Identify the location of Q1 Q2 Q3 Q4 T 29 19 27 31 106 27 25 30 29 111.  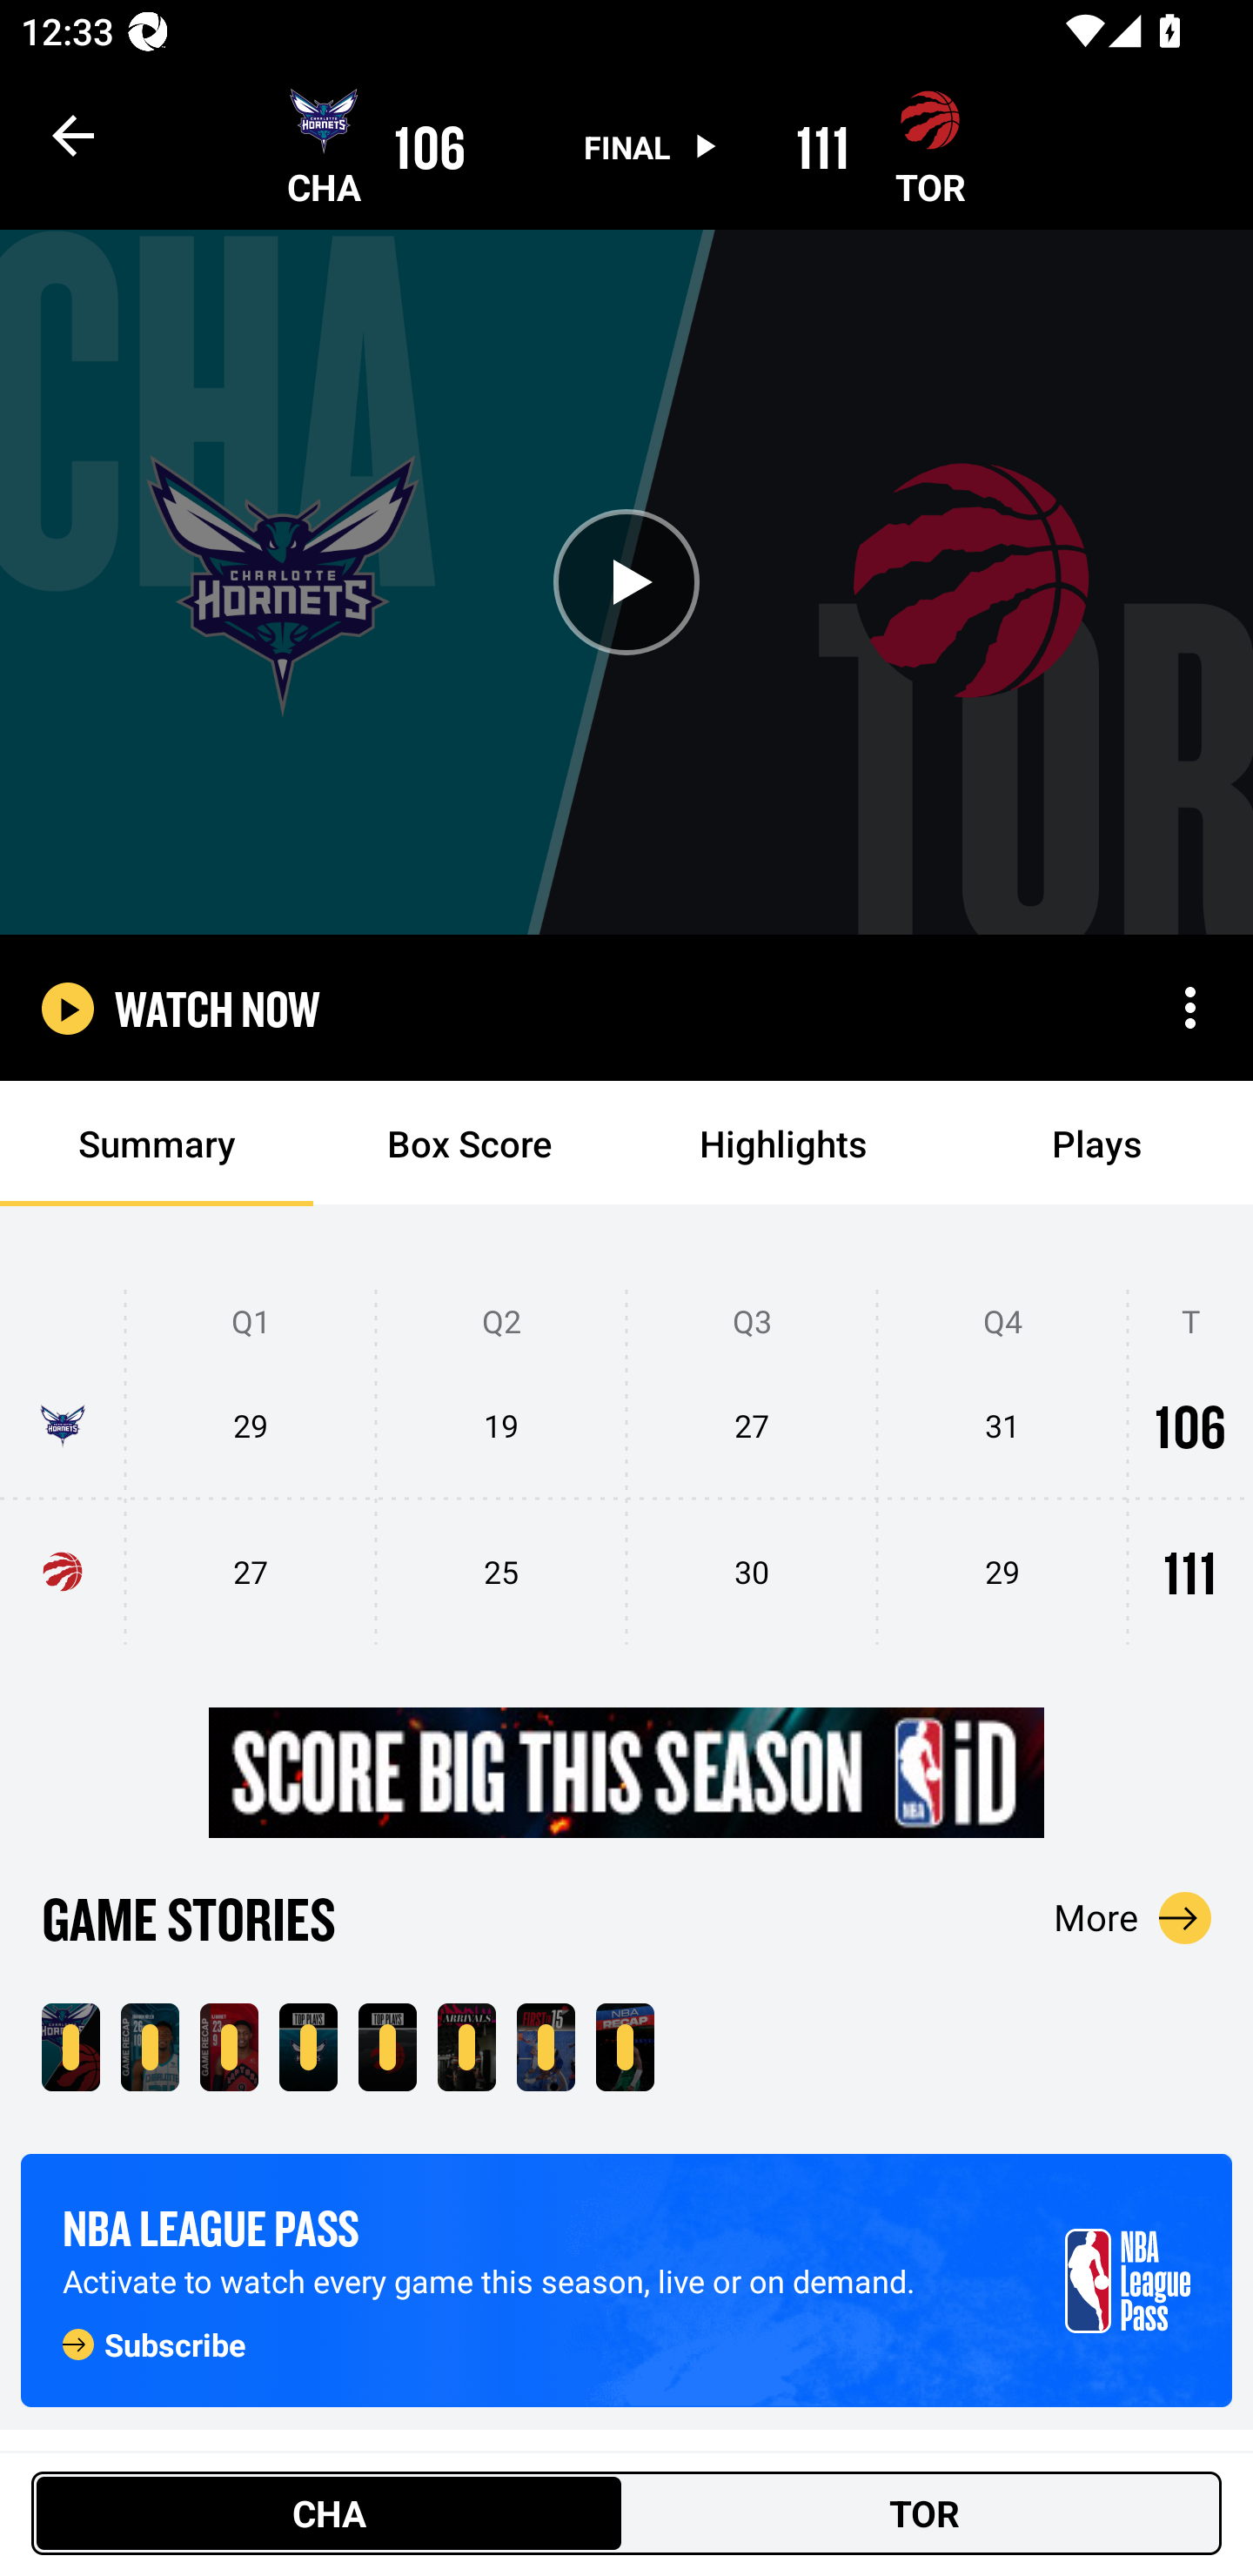
(626, 1468).